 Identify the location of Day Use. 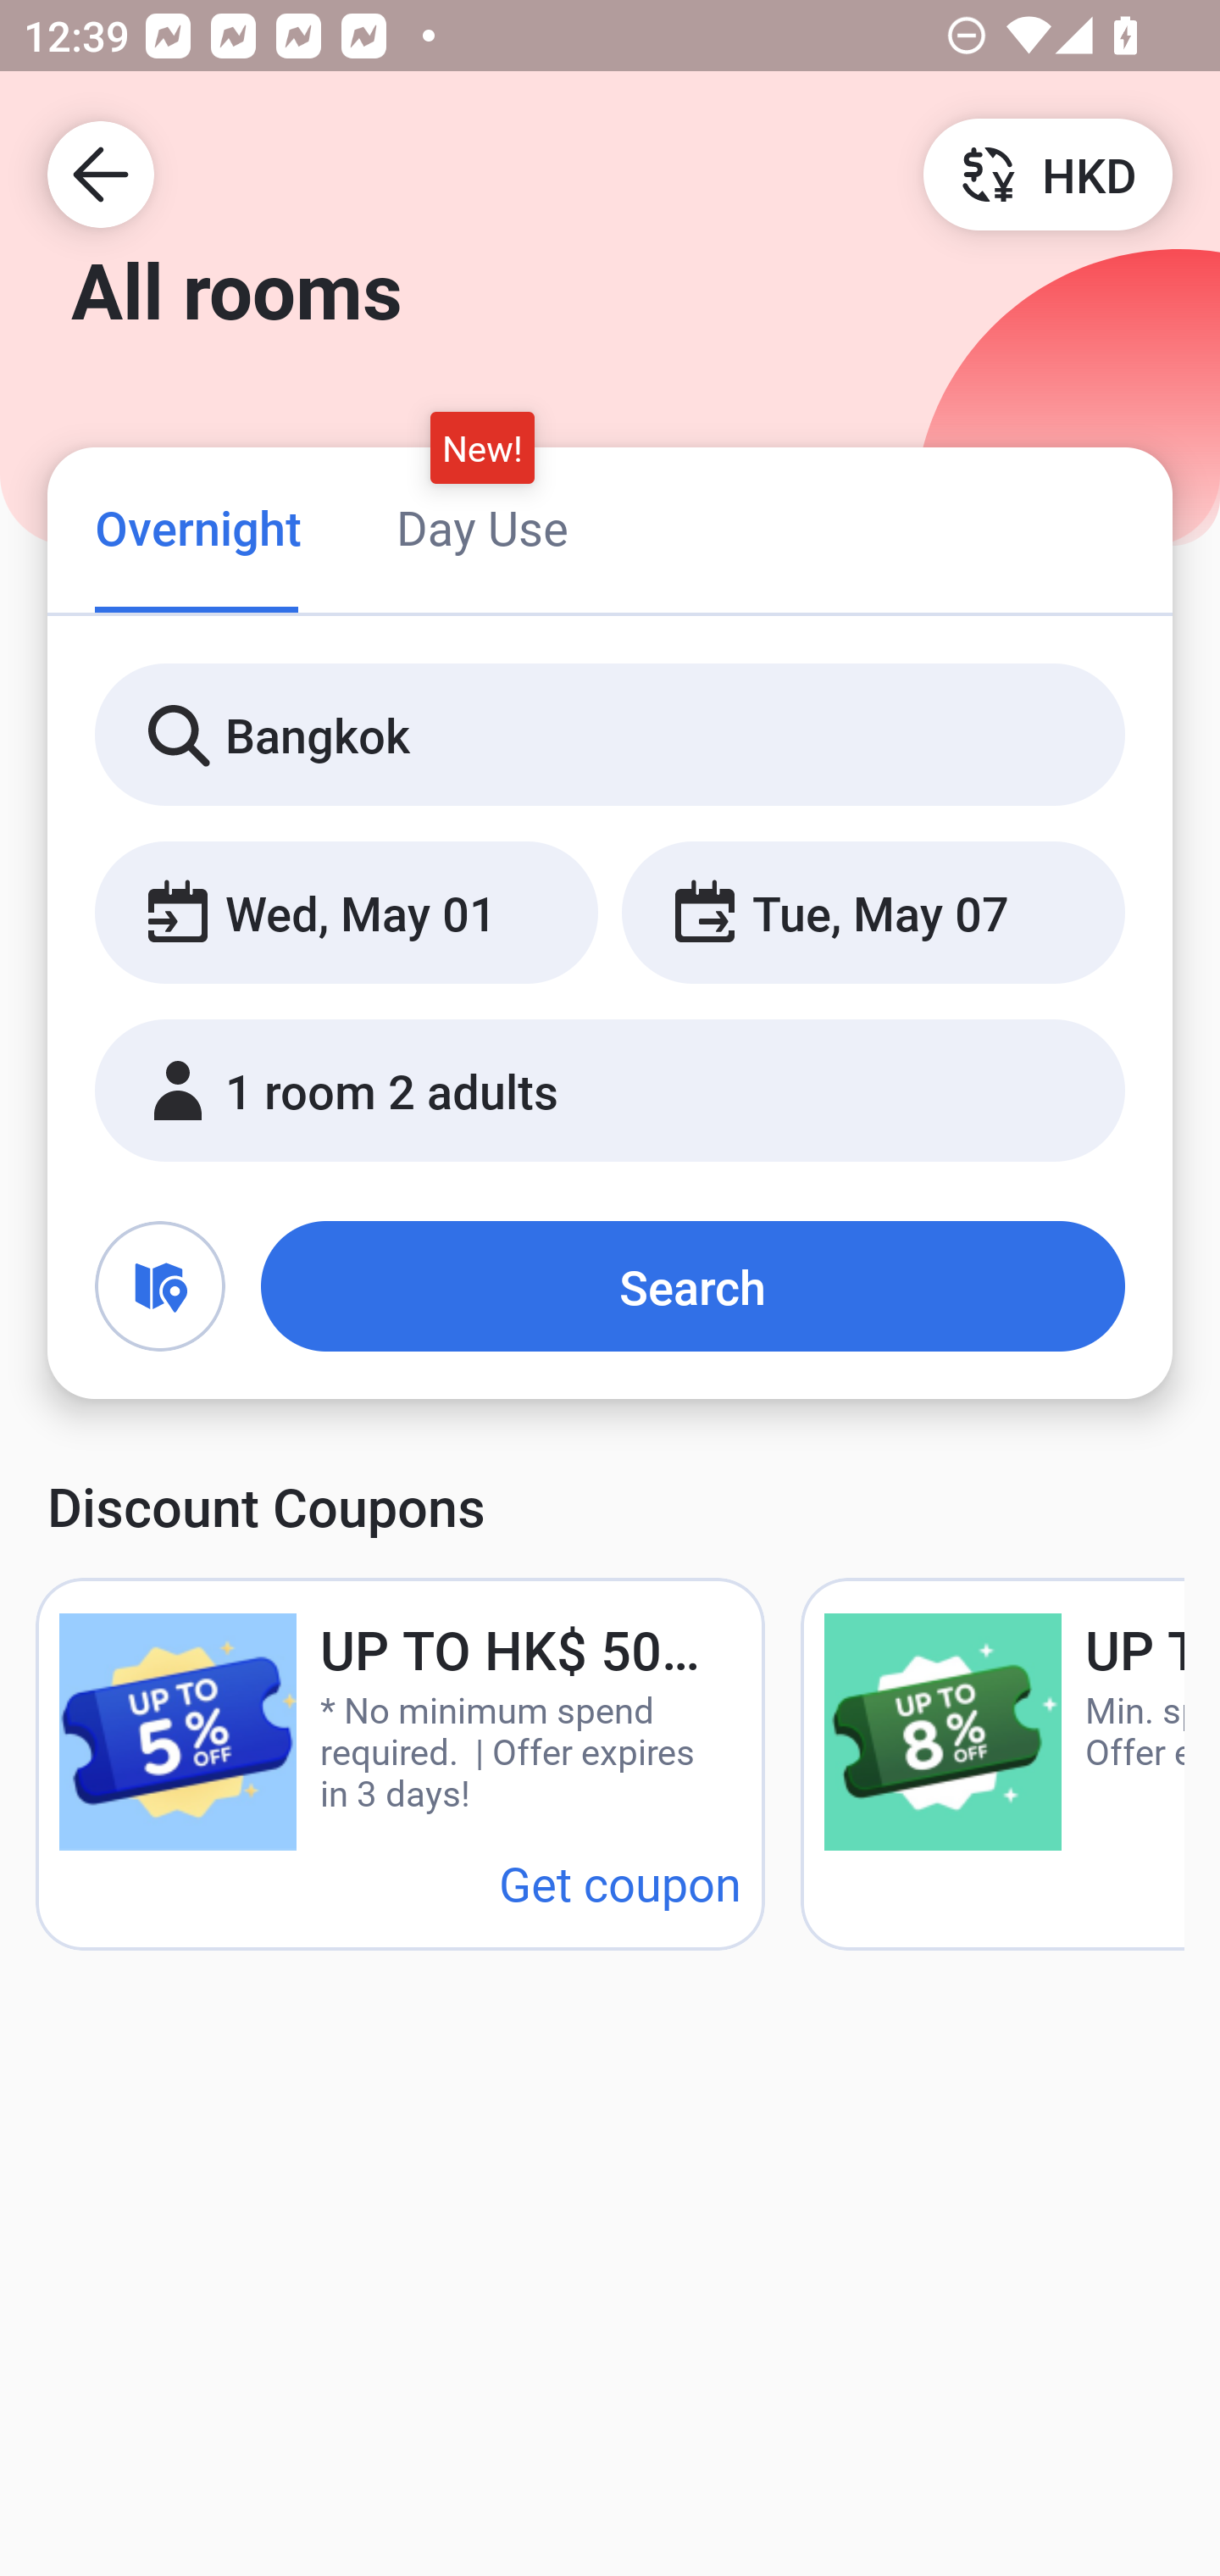
(482, 527).